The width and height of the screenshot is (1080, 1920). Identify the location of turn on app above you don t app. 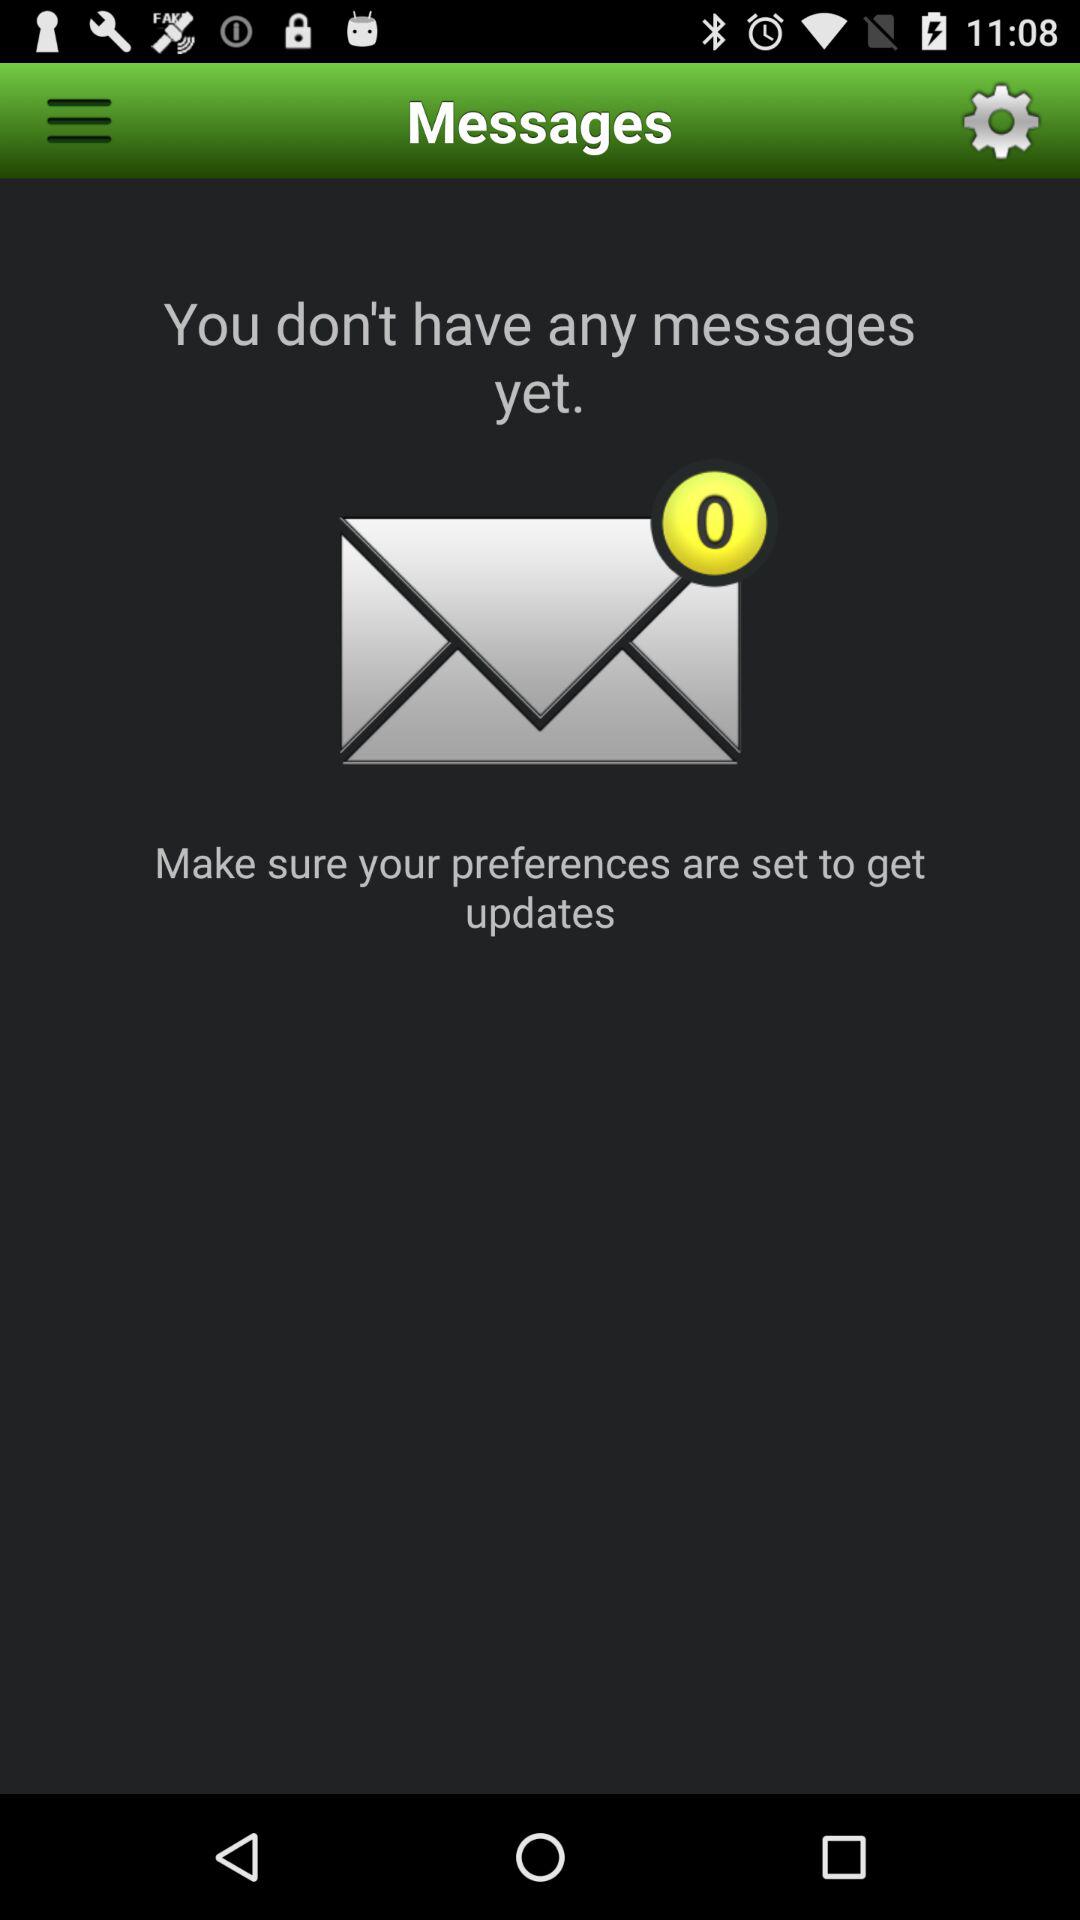
(78, 120).